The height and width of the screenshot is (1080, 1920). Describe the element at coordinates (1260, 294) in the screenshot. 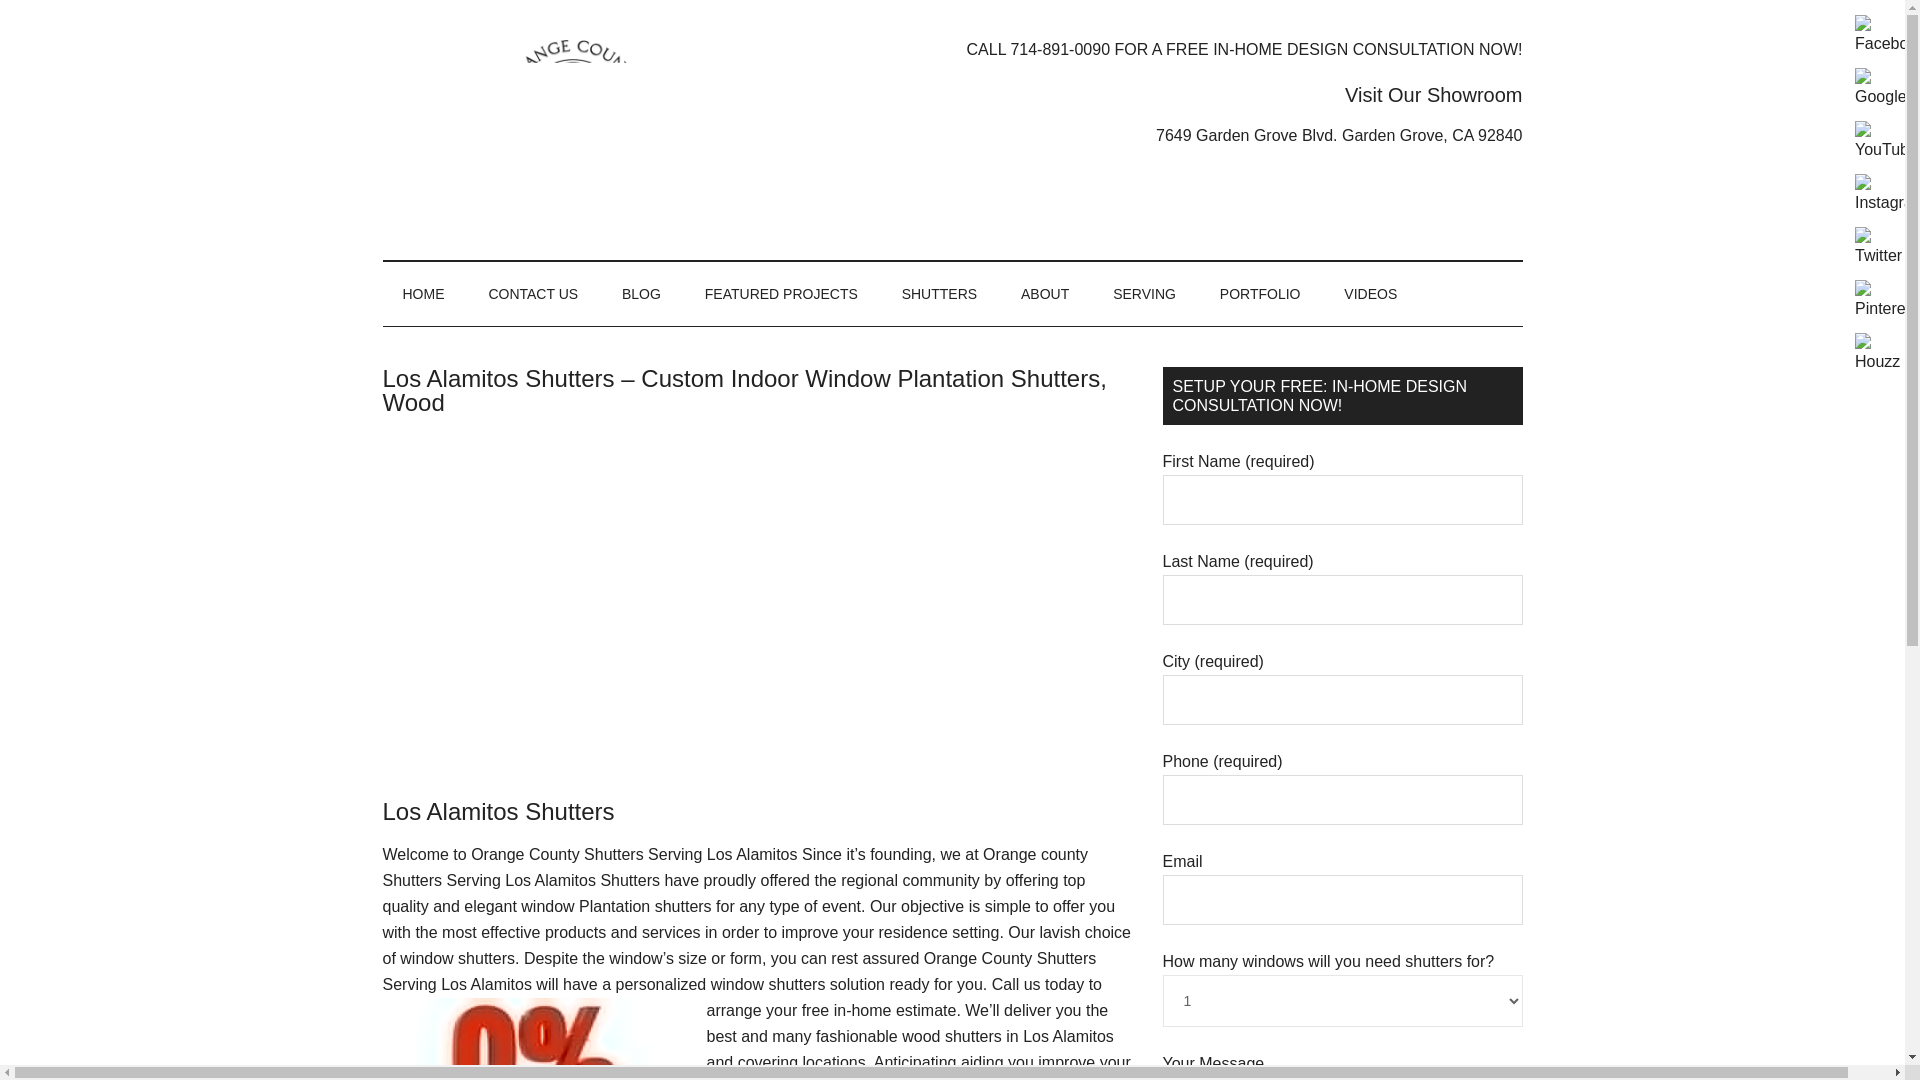

I see `PORTFOLIO` at that location.